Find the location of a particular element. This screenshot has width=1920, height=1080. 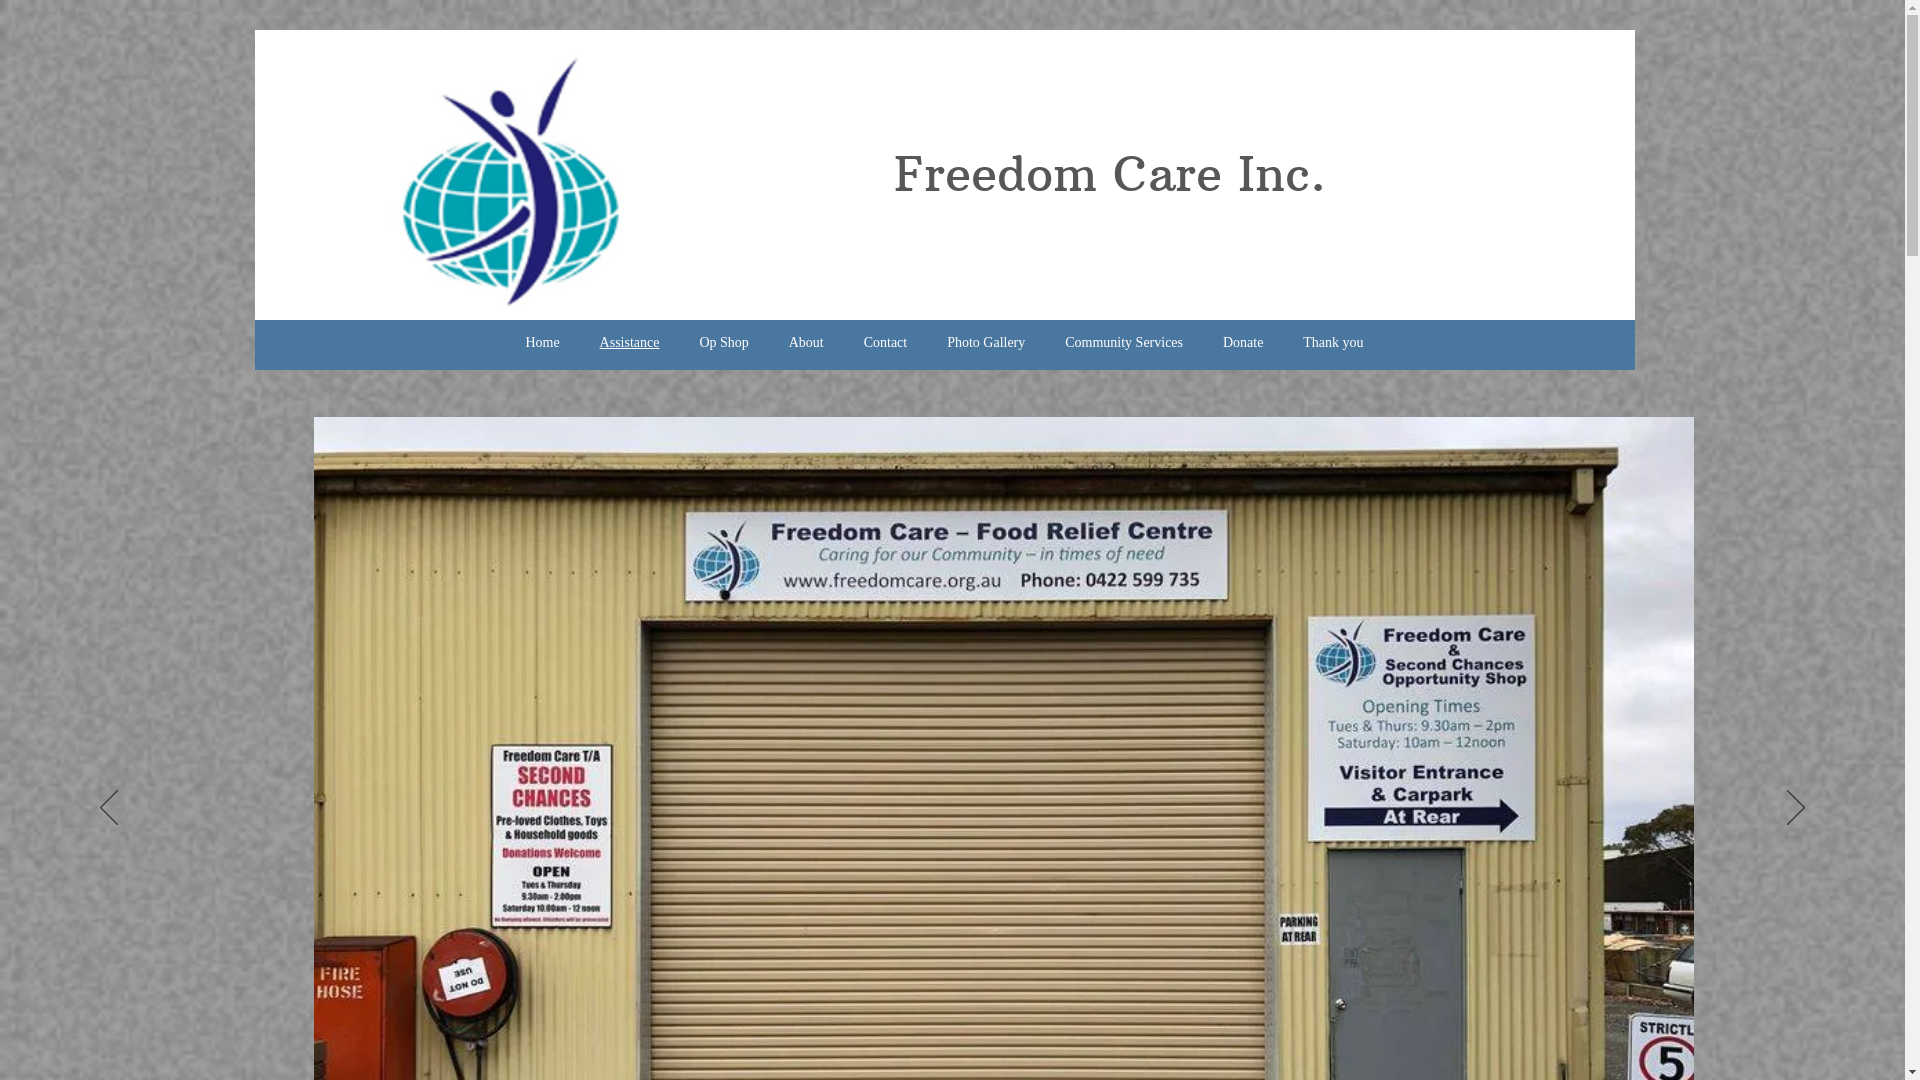

Home is located at coordinates (543, 343).